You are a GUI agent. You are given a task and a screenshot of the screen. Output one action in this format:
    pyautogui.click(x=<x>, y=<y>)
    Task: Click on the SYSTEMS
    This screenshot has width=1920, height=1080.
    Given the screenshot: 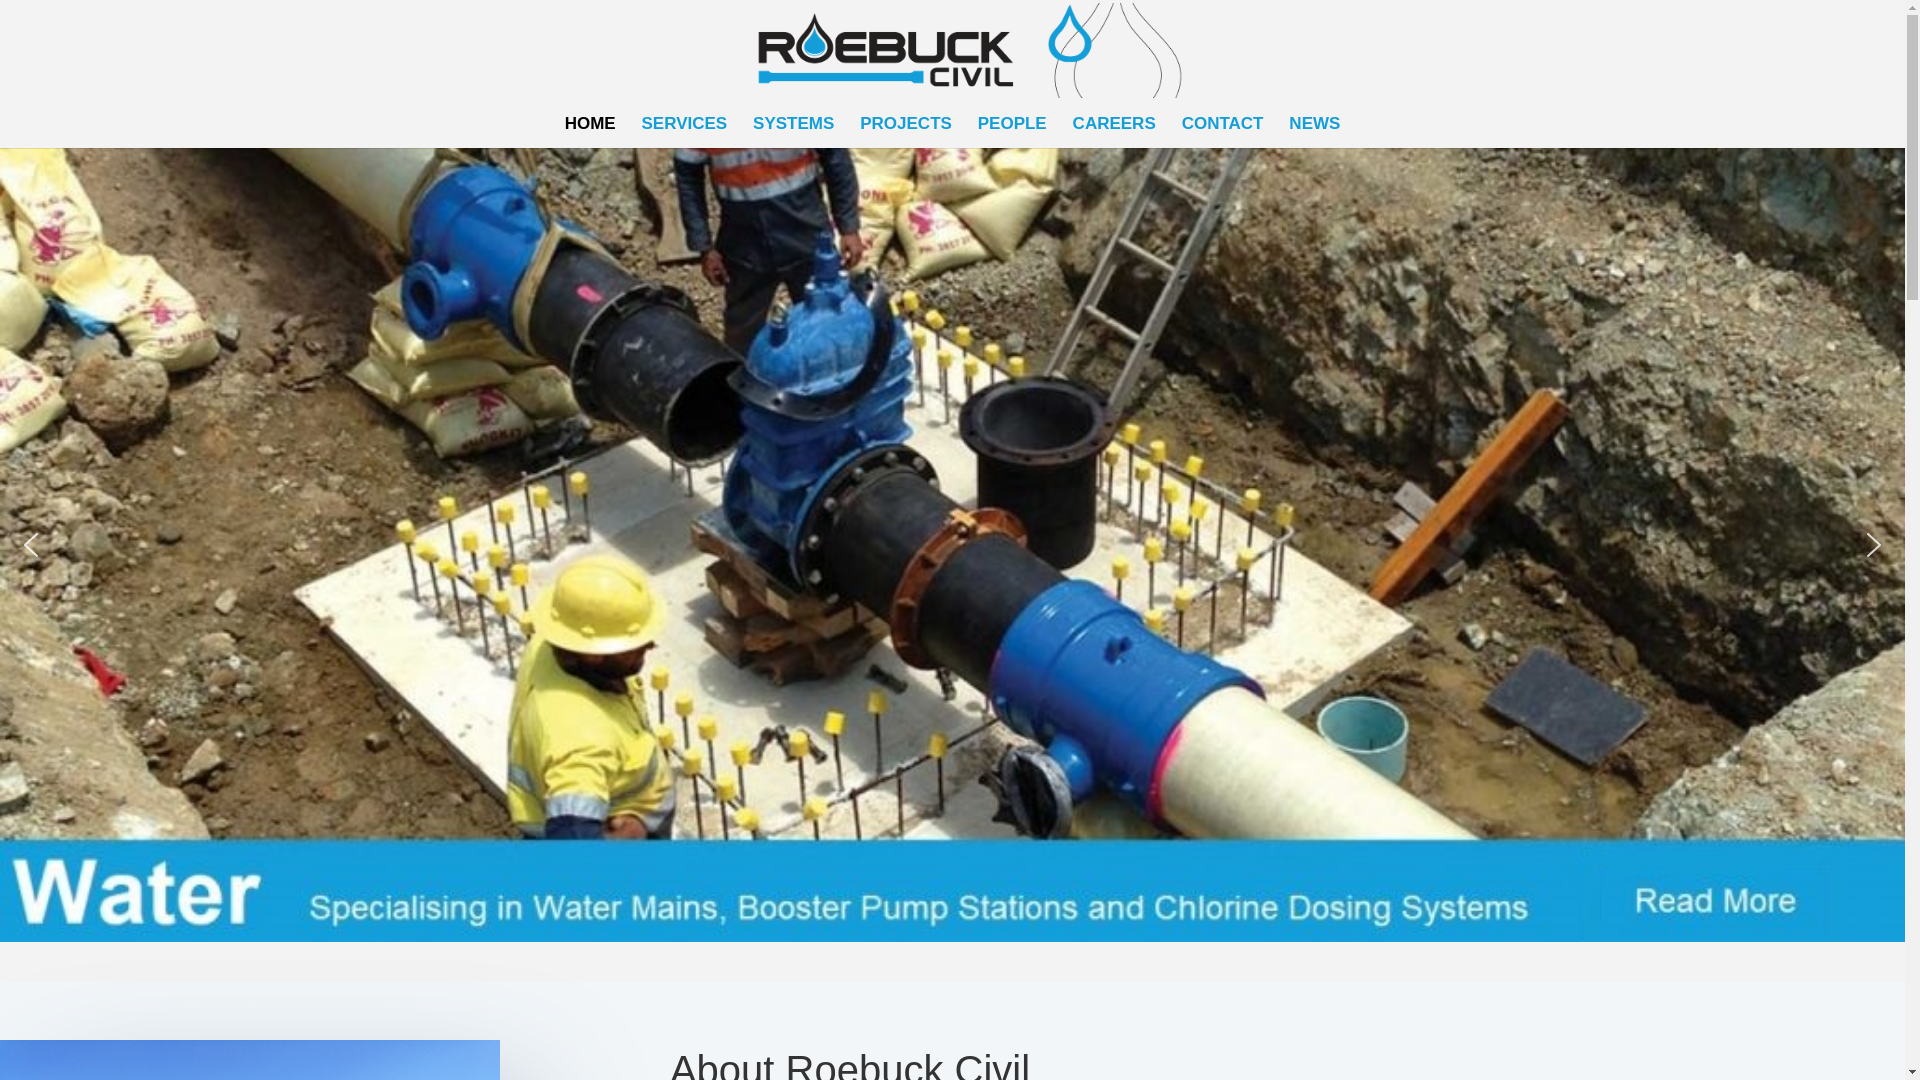 What is the action you would take?
    pyautogui.click(x=792, y=124)
    